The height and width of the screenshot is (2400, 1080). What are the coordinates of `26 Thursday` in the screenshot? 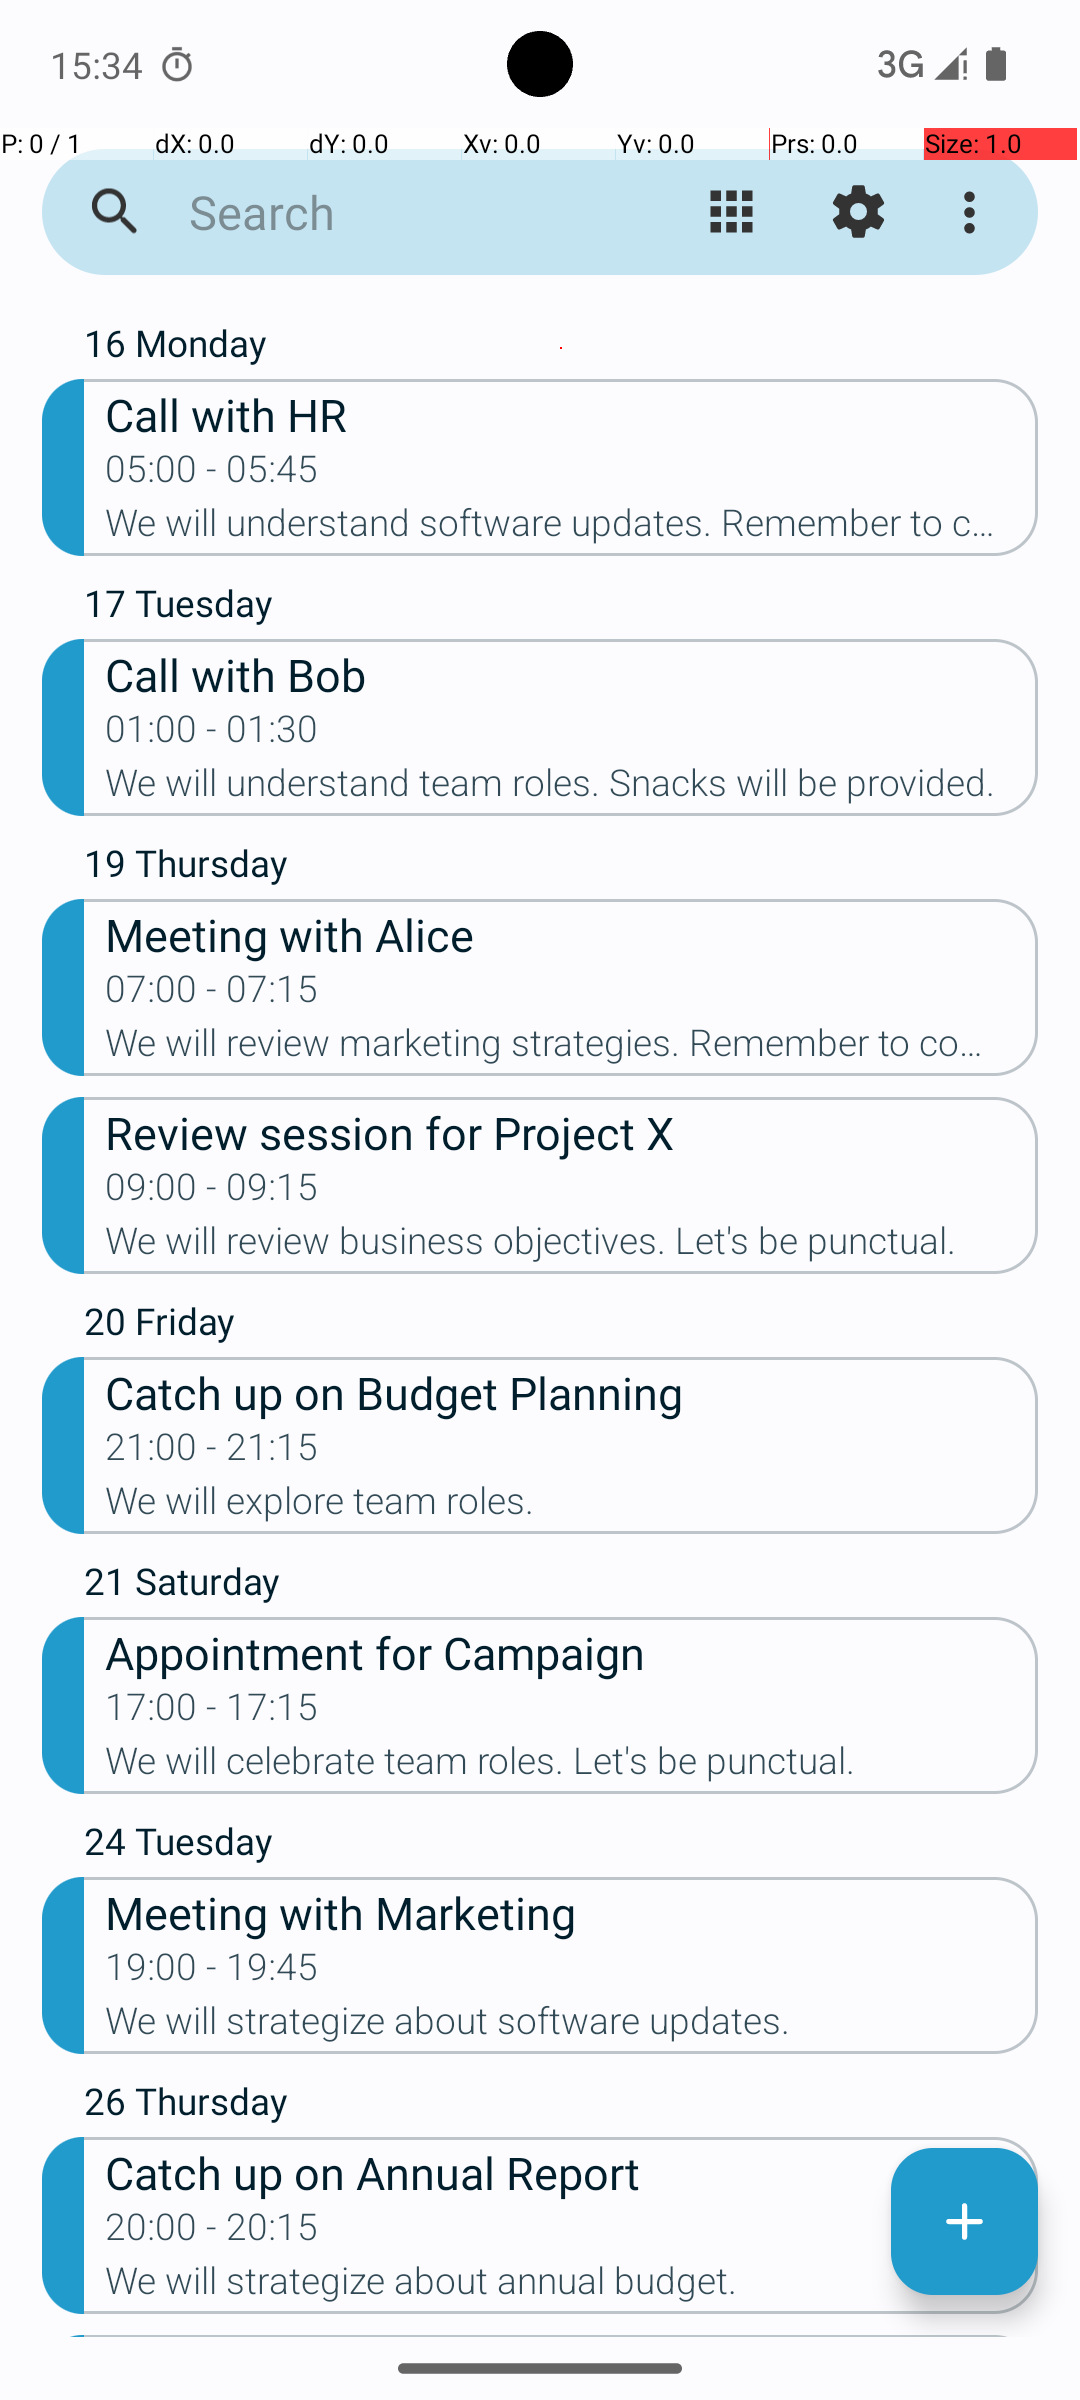 It's located at (561, 2106).